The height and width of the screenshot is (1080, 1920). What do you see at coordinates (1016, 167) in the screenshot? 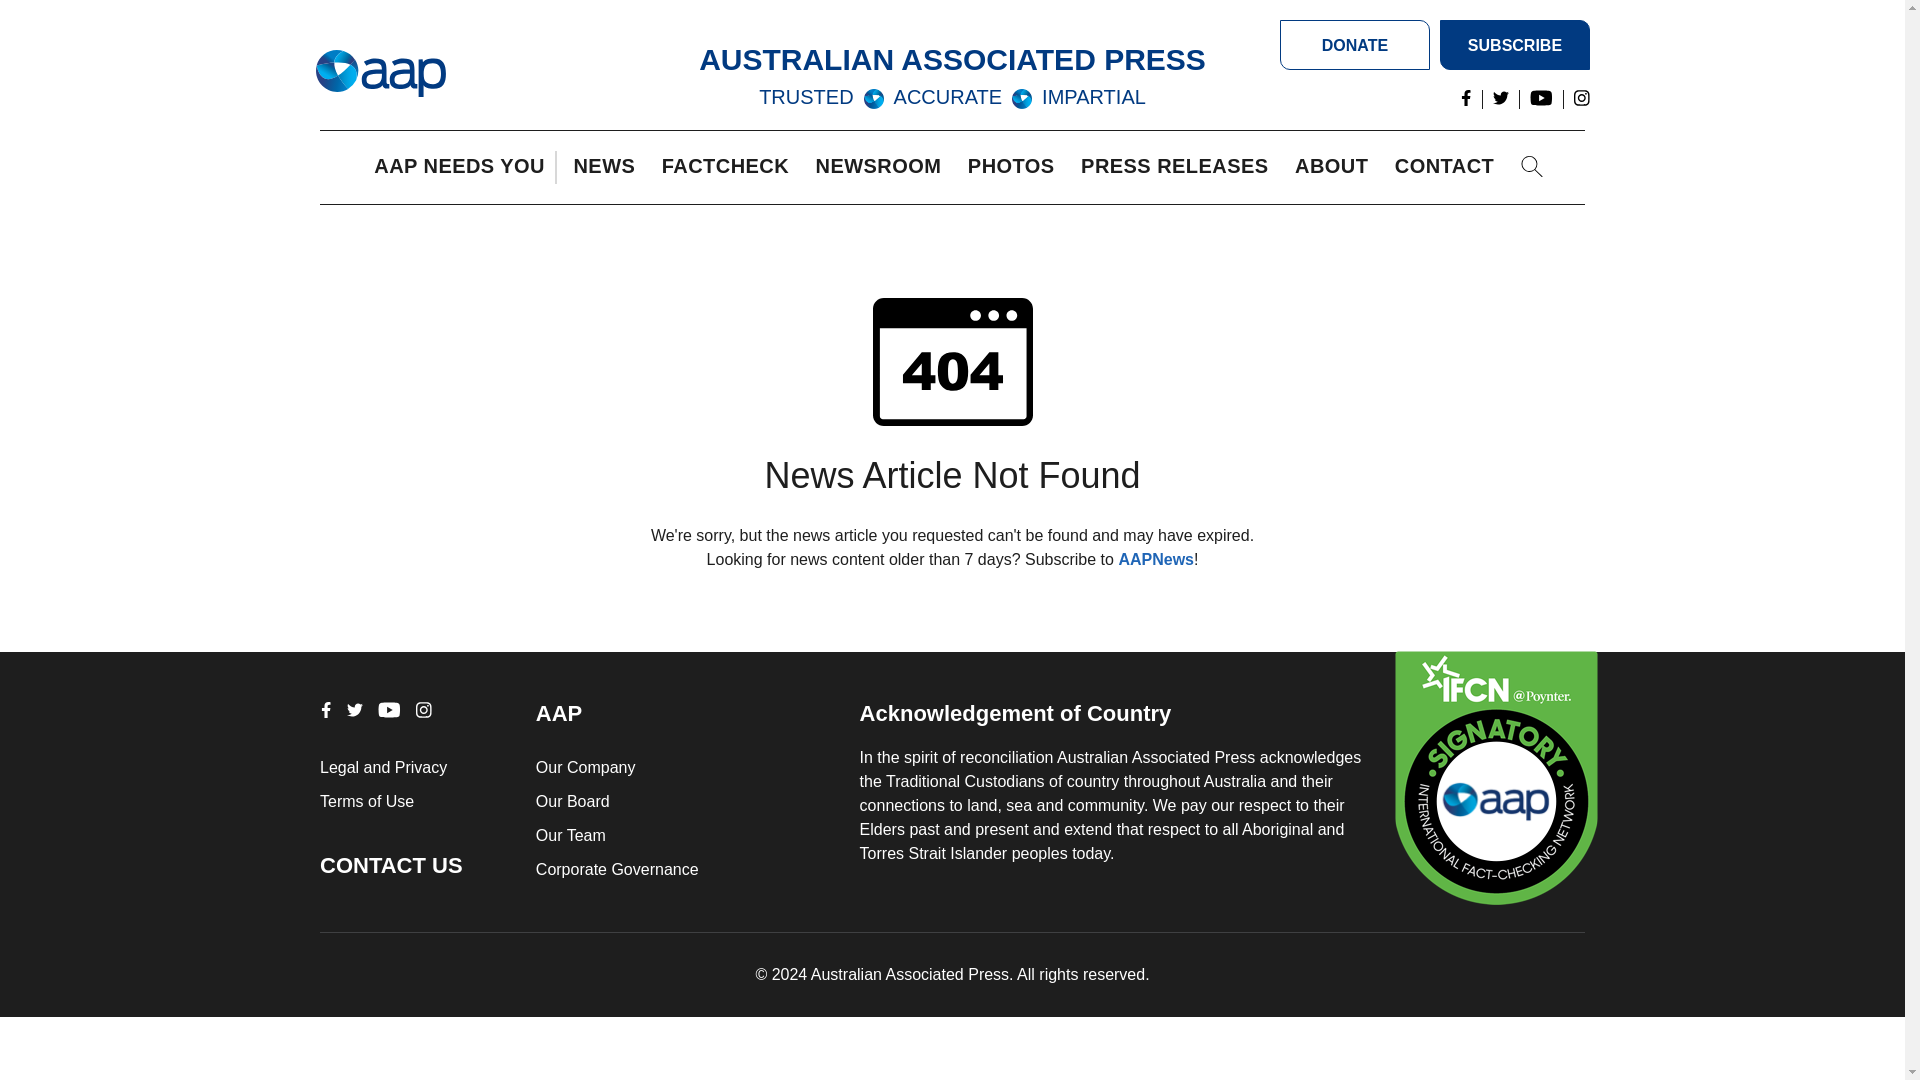
I see `PHOTOS` at bounding box center [1016, 167].